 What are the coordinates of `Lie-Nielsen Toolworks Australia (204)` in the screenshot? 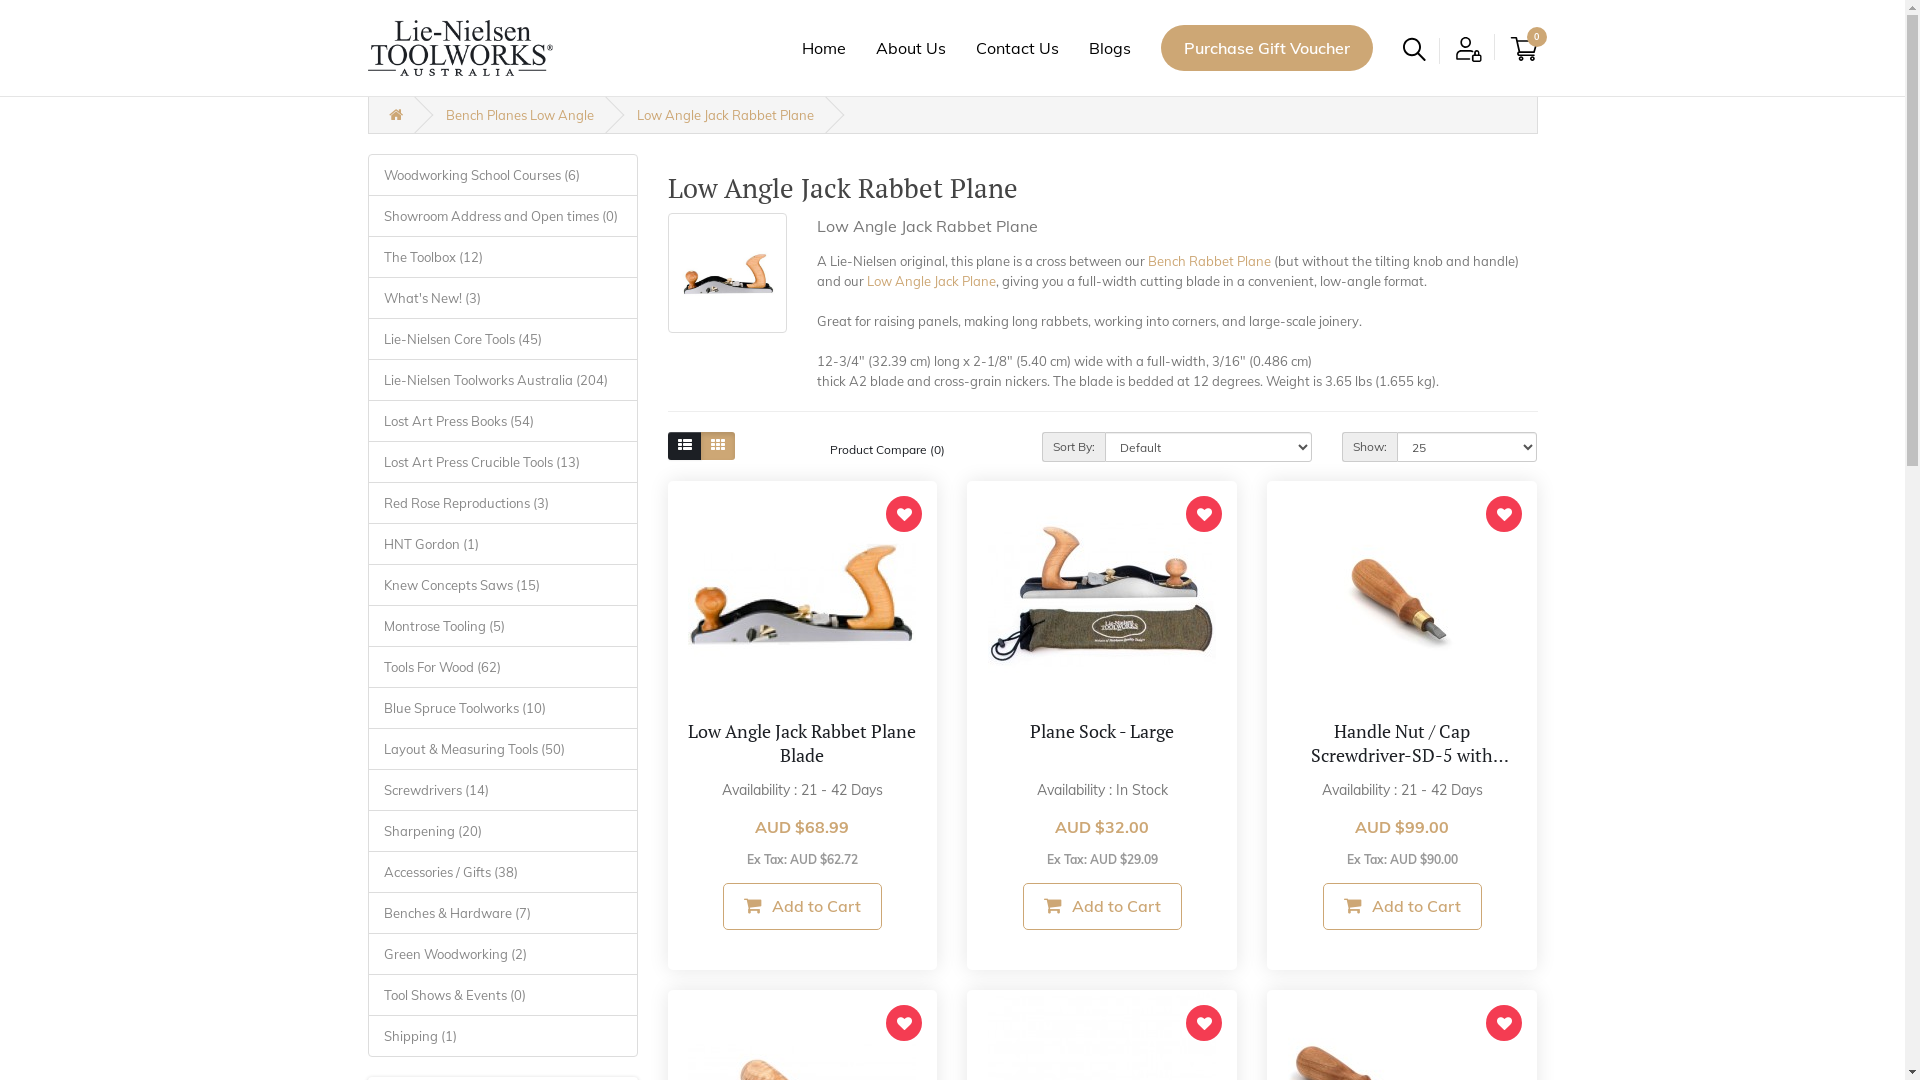 It's located at (503, 379).